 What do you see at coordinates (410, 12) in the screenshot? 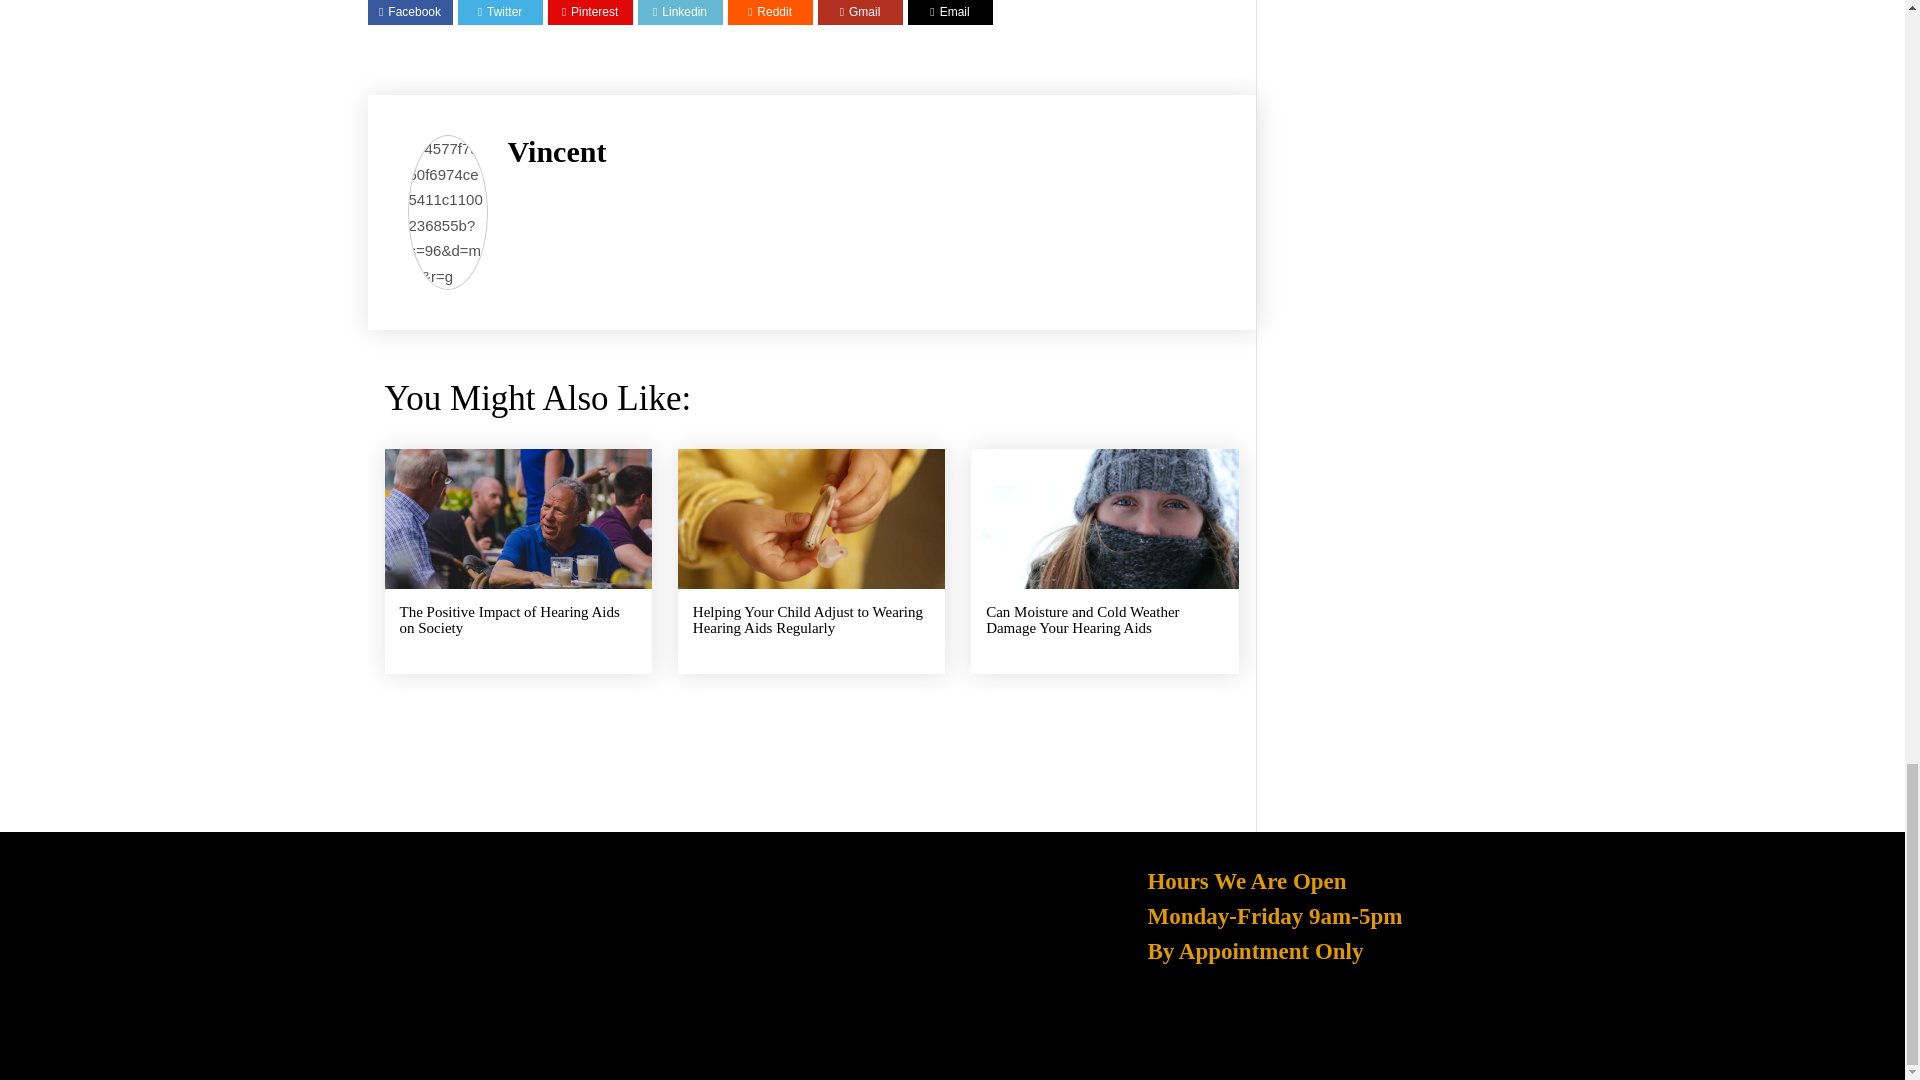
I see `Share on Facebook` at bounding box center [410, 12].